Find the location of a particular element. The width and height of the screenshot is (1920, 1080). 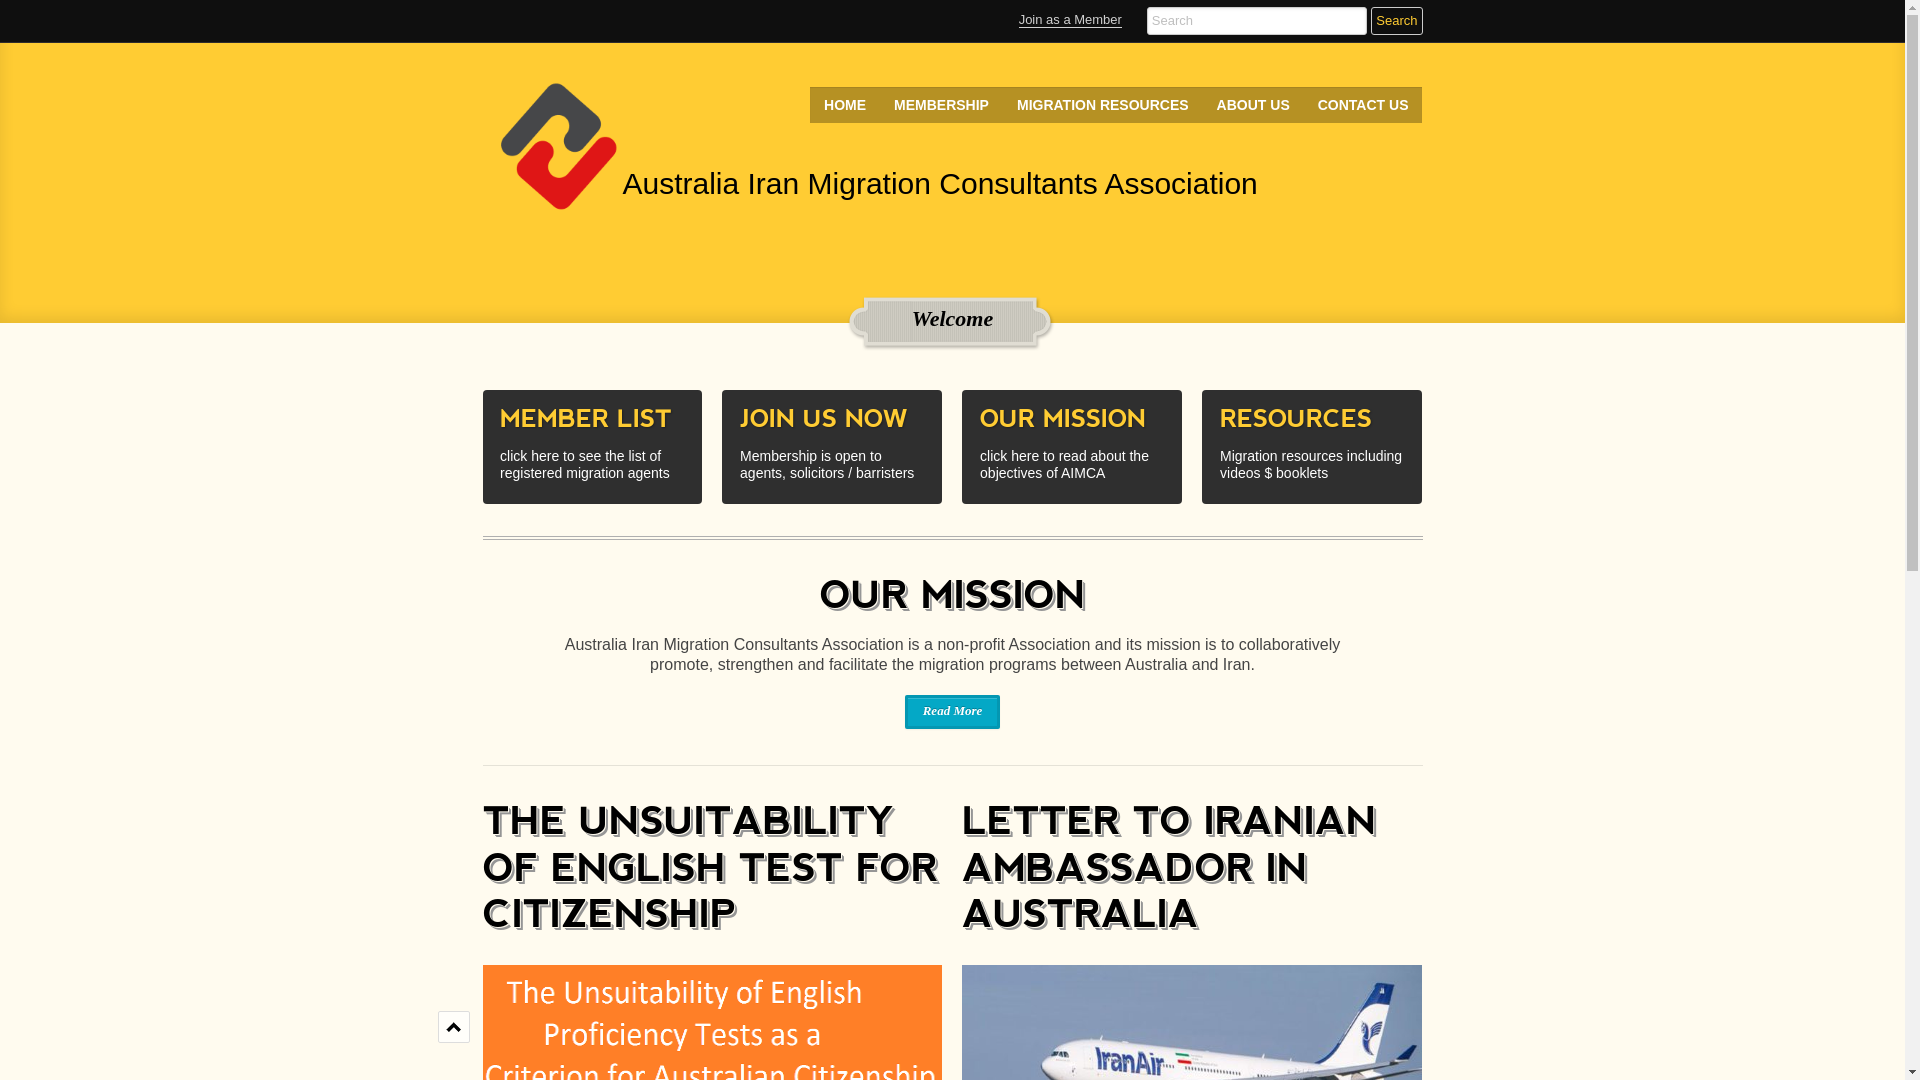

Join as a Member is located at coordinates (1070, 20).